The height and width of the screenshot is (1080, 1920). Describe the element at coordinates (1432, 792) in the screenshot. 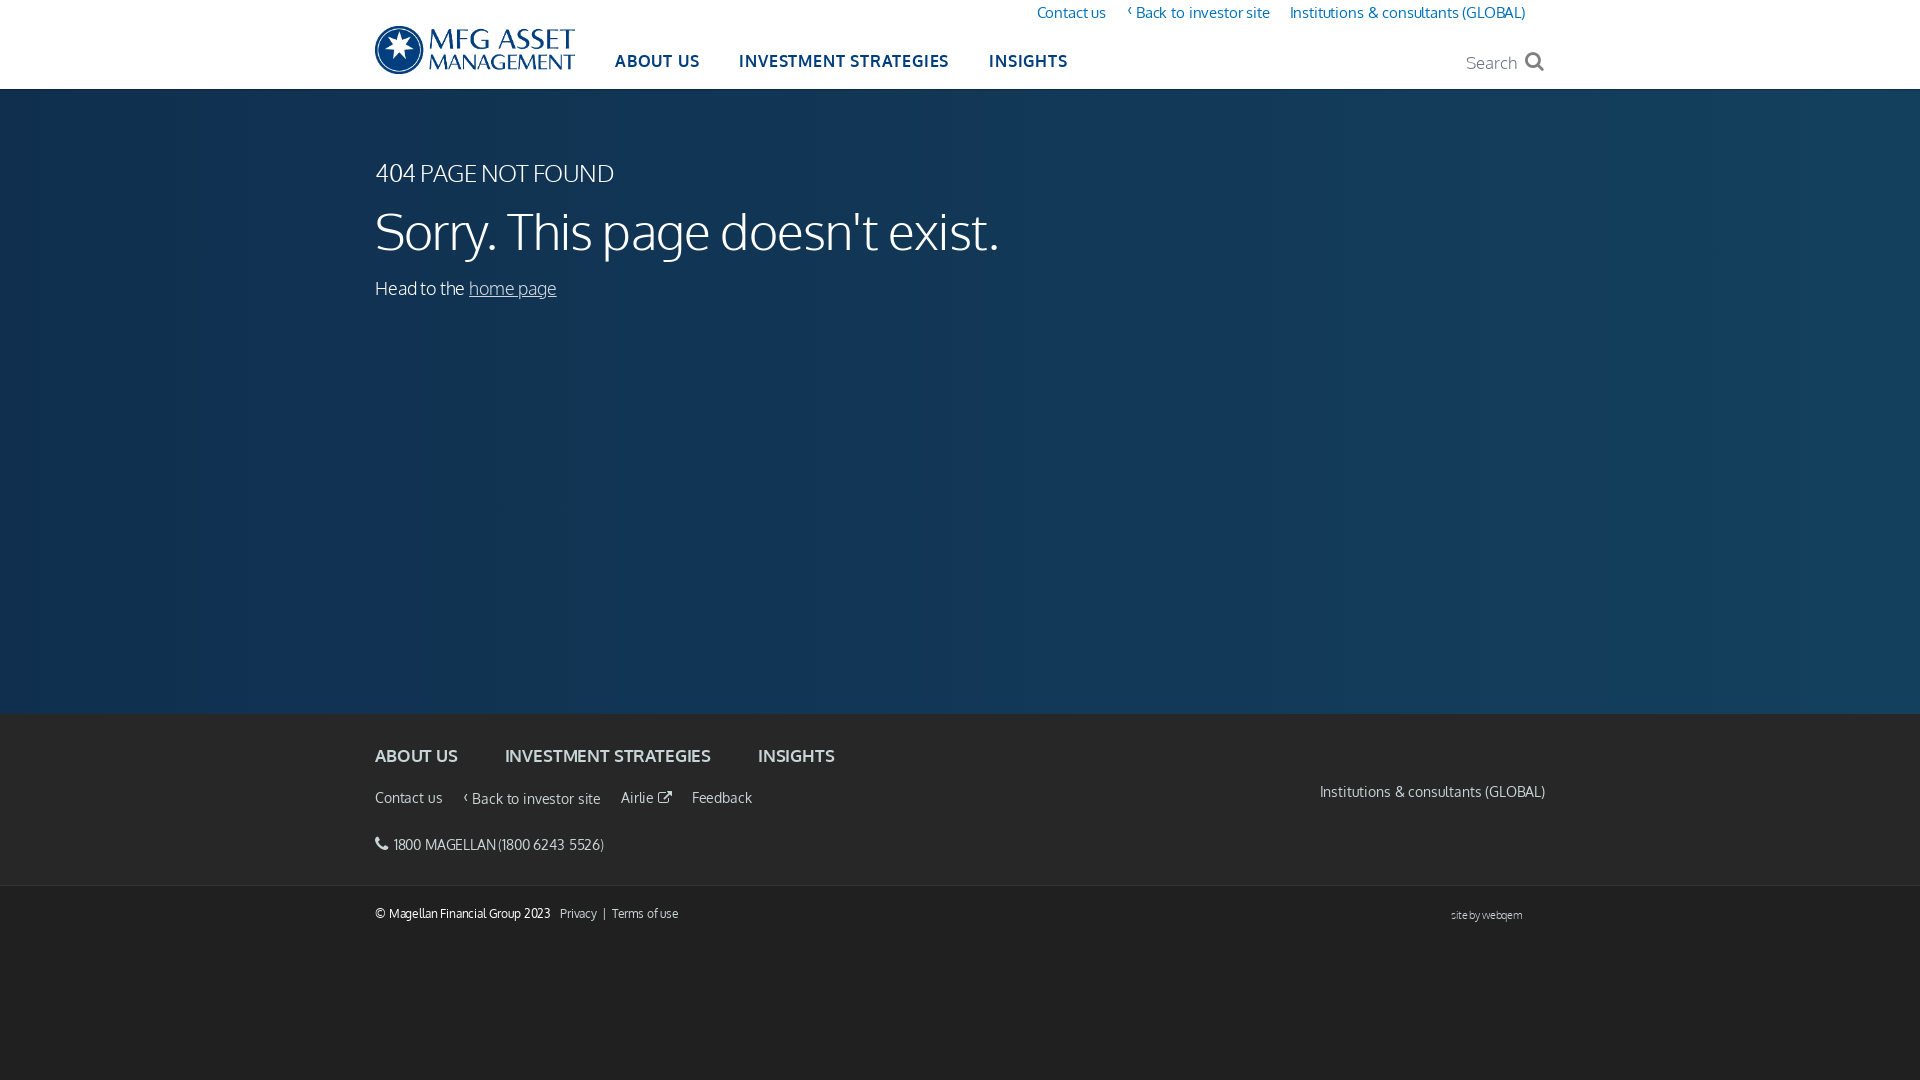

I see `Institutions & consultants (GLOBAL)` at that location.